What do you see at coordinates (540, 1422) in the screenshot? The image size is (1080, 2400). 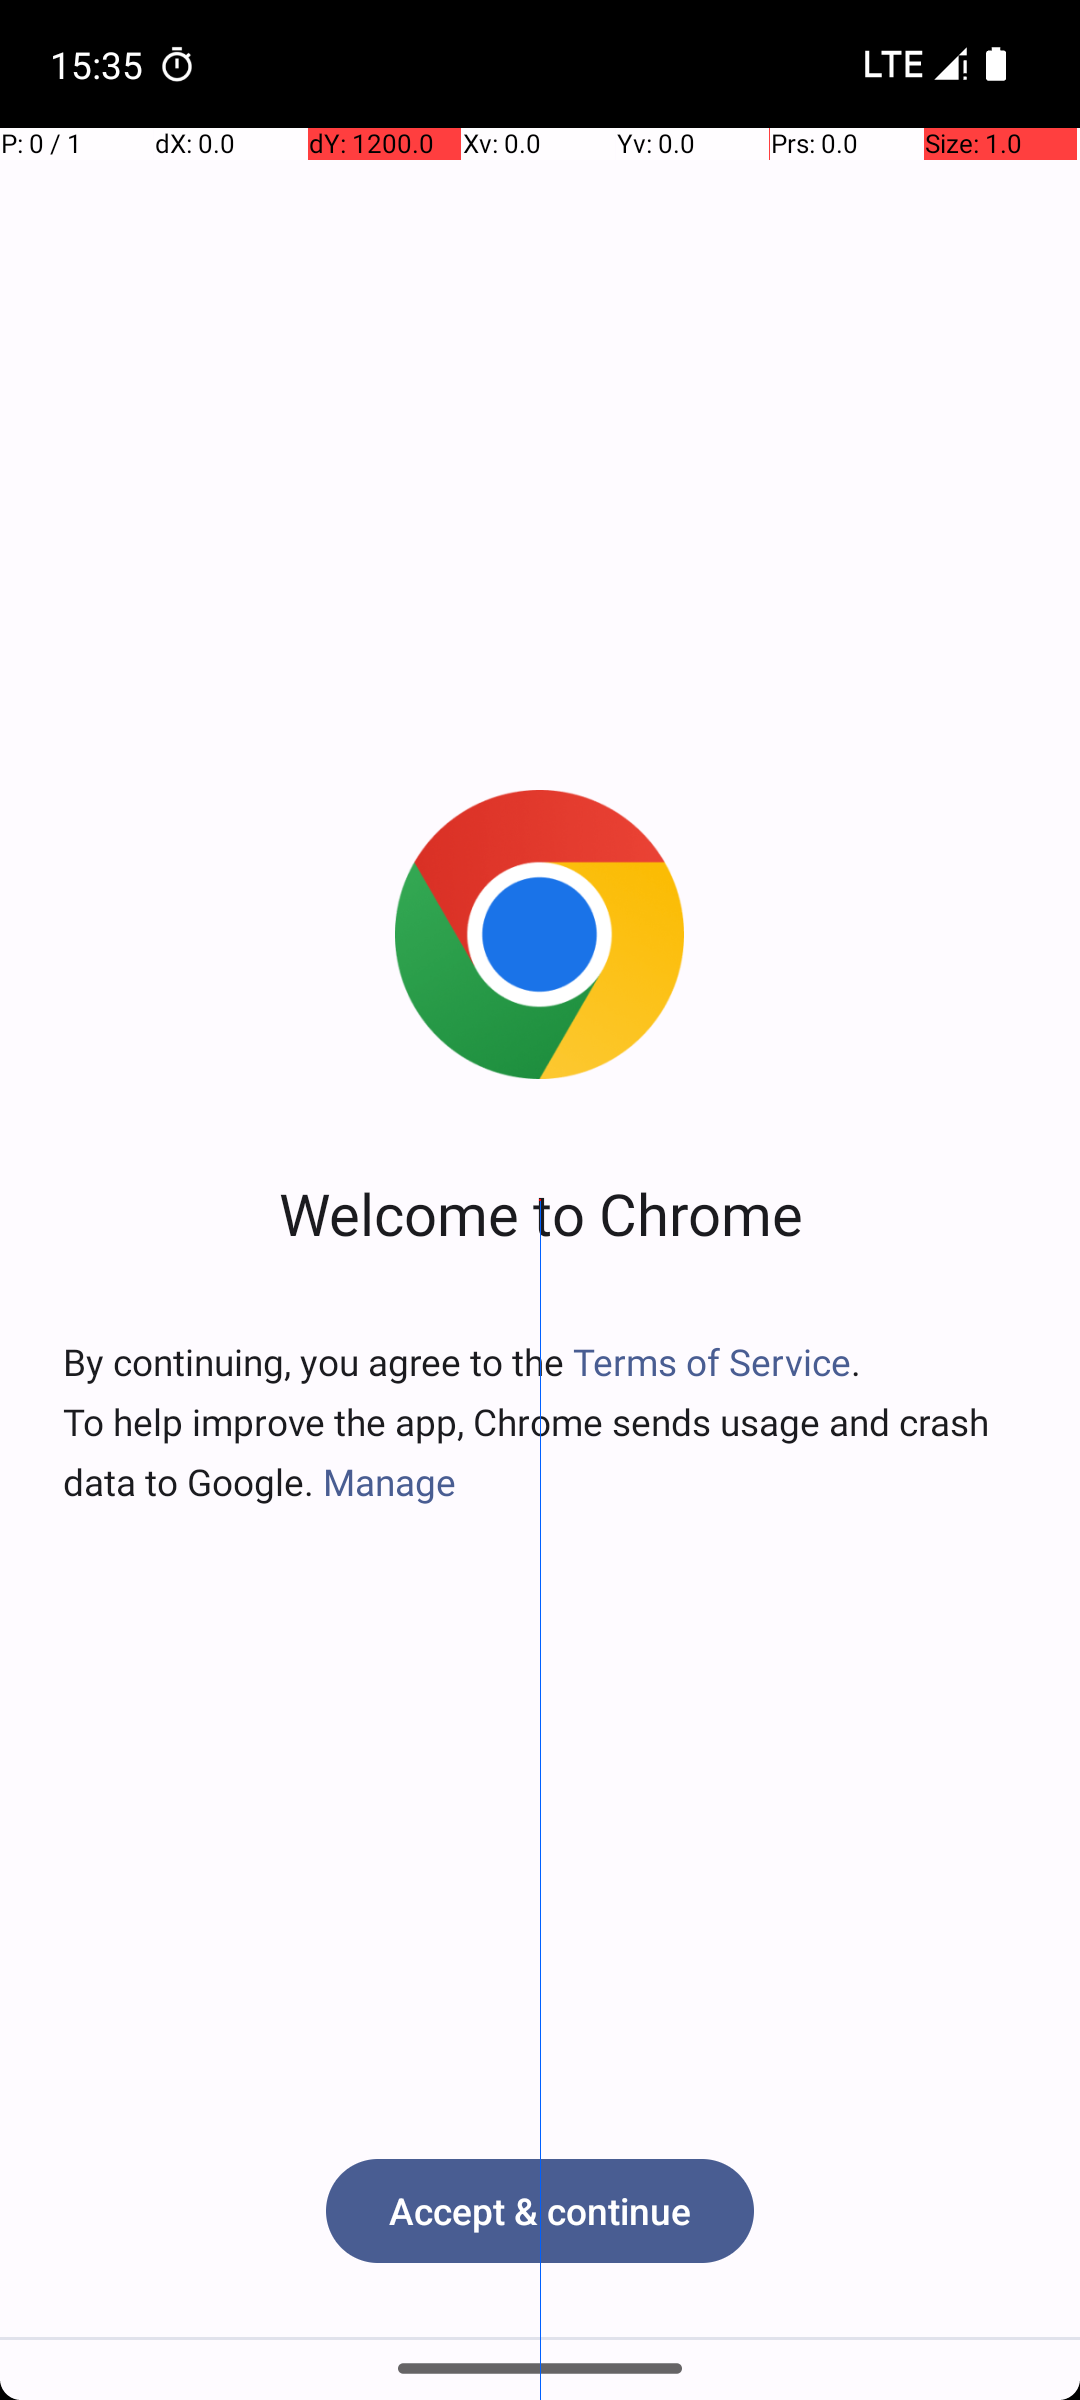 I see `By continuing, you agree to the Terms of Service.
To help improve the app, Chrome sends usage and crash data to Google. Manage` at bounding box center [540, 1422].